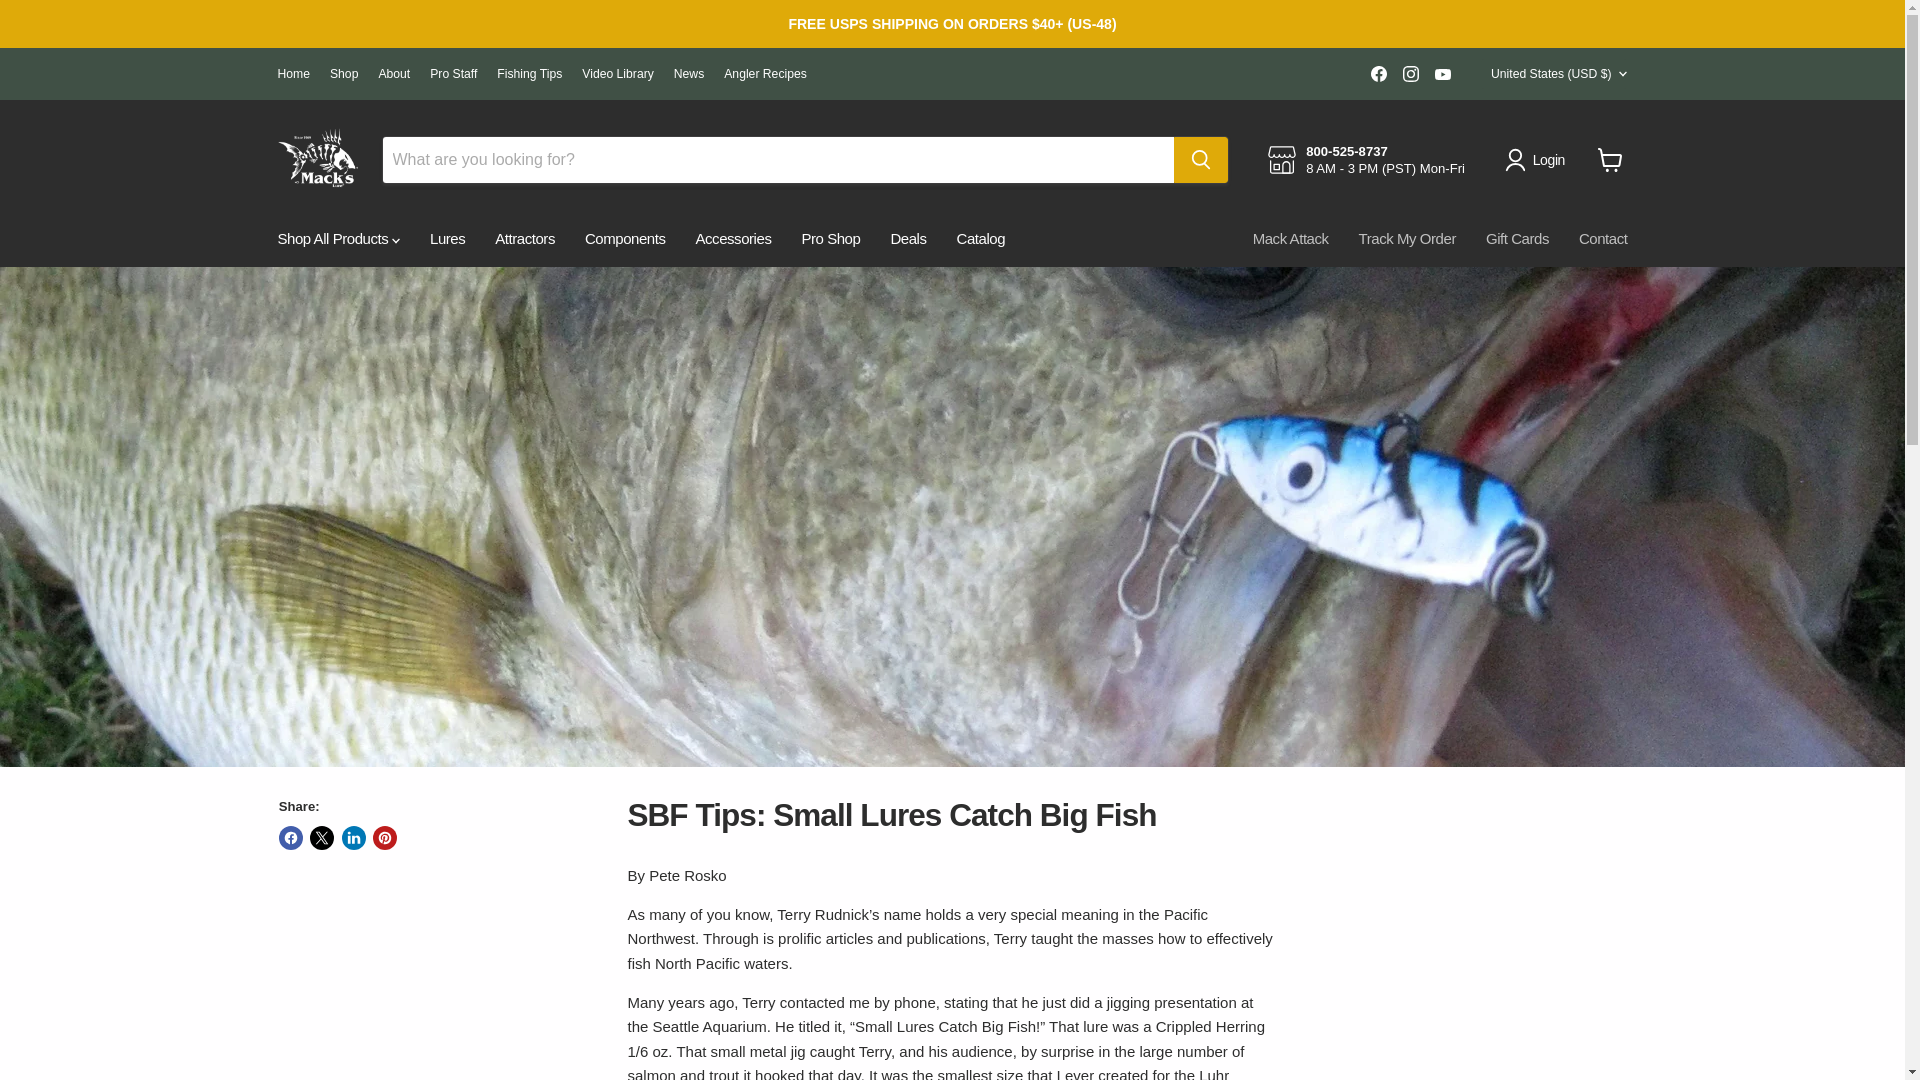  I want to click on Video Library, so click(618, 74).